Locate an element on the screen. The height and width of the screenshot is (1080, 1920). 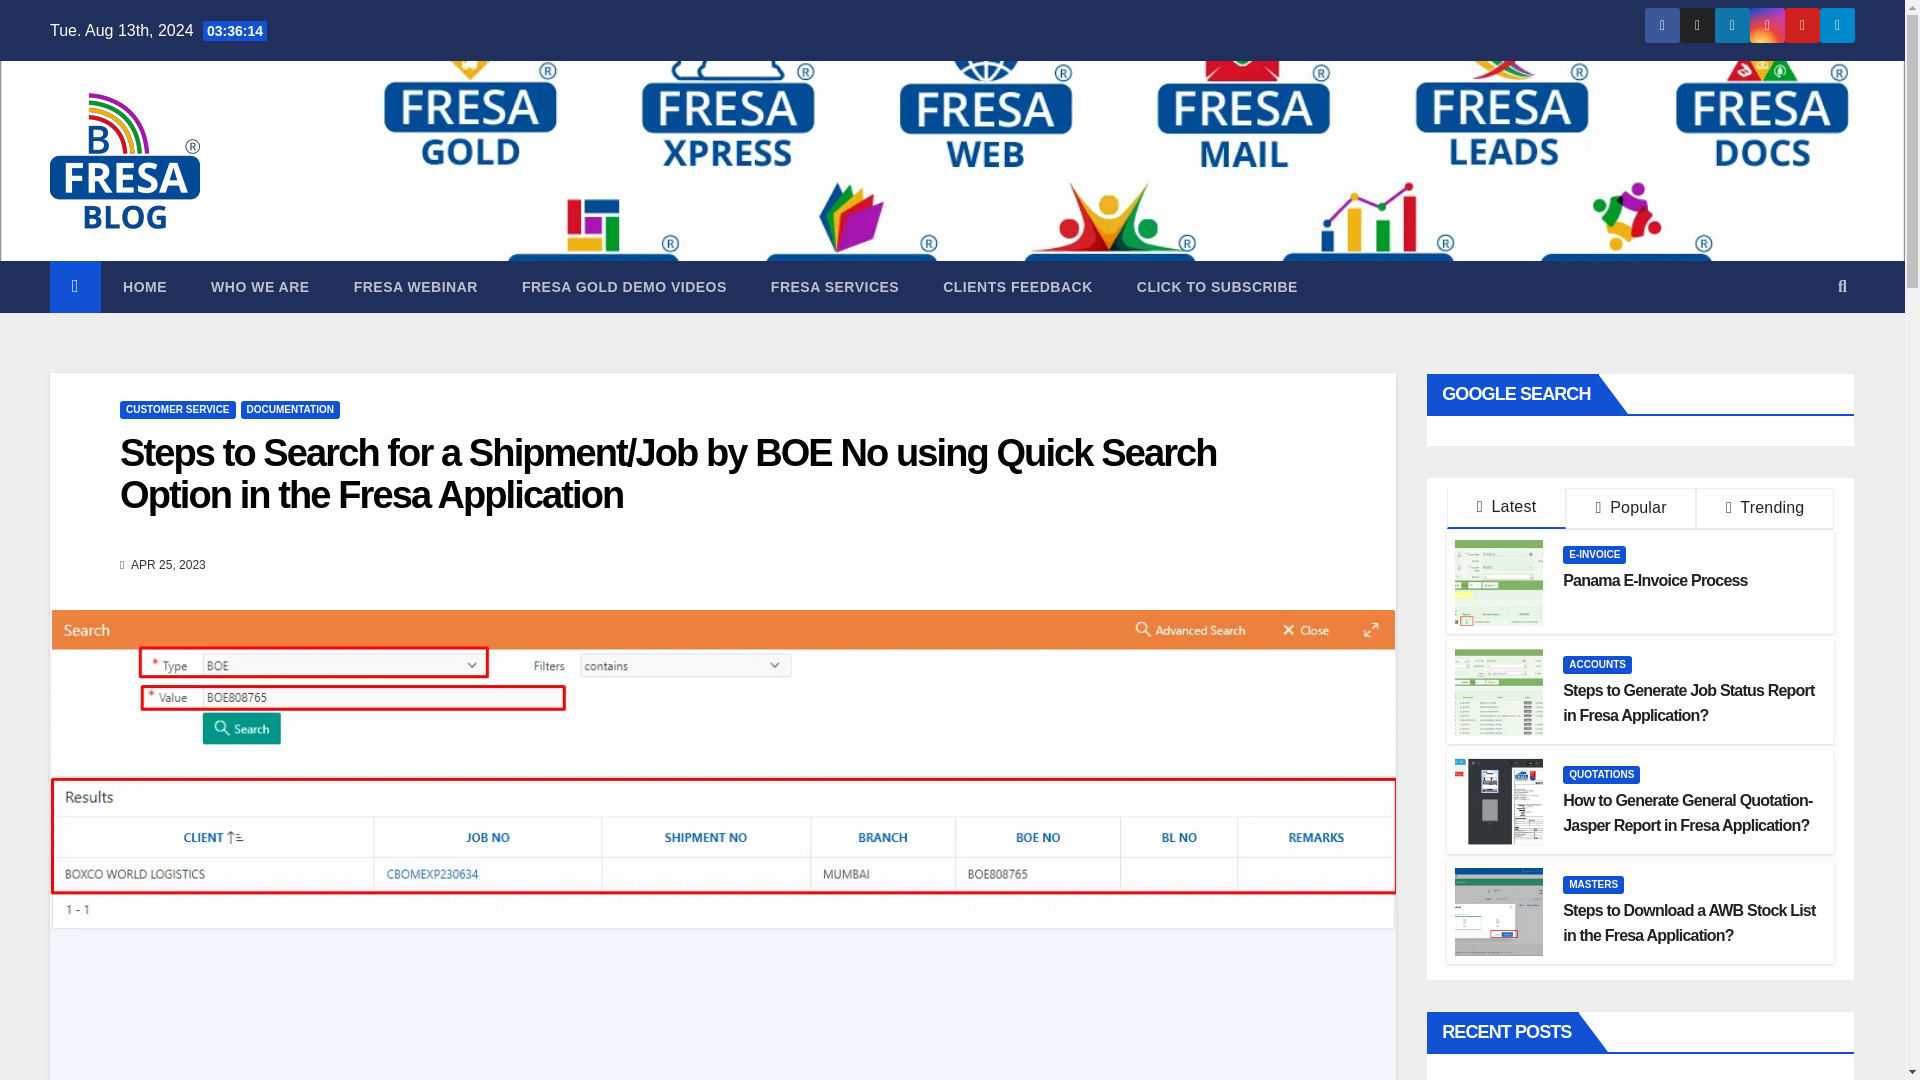
Clients Feedback is located at coordinates (1018, 287).